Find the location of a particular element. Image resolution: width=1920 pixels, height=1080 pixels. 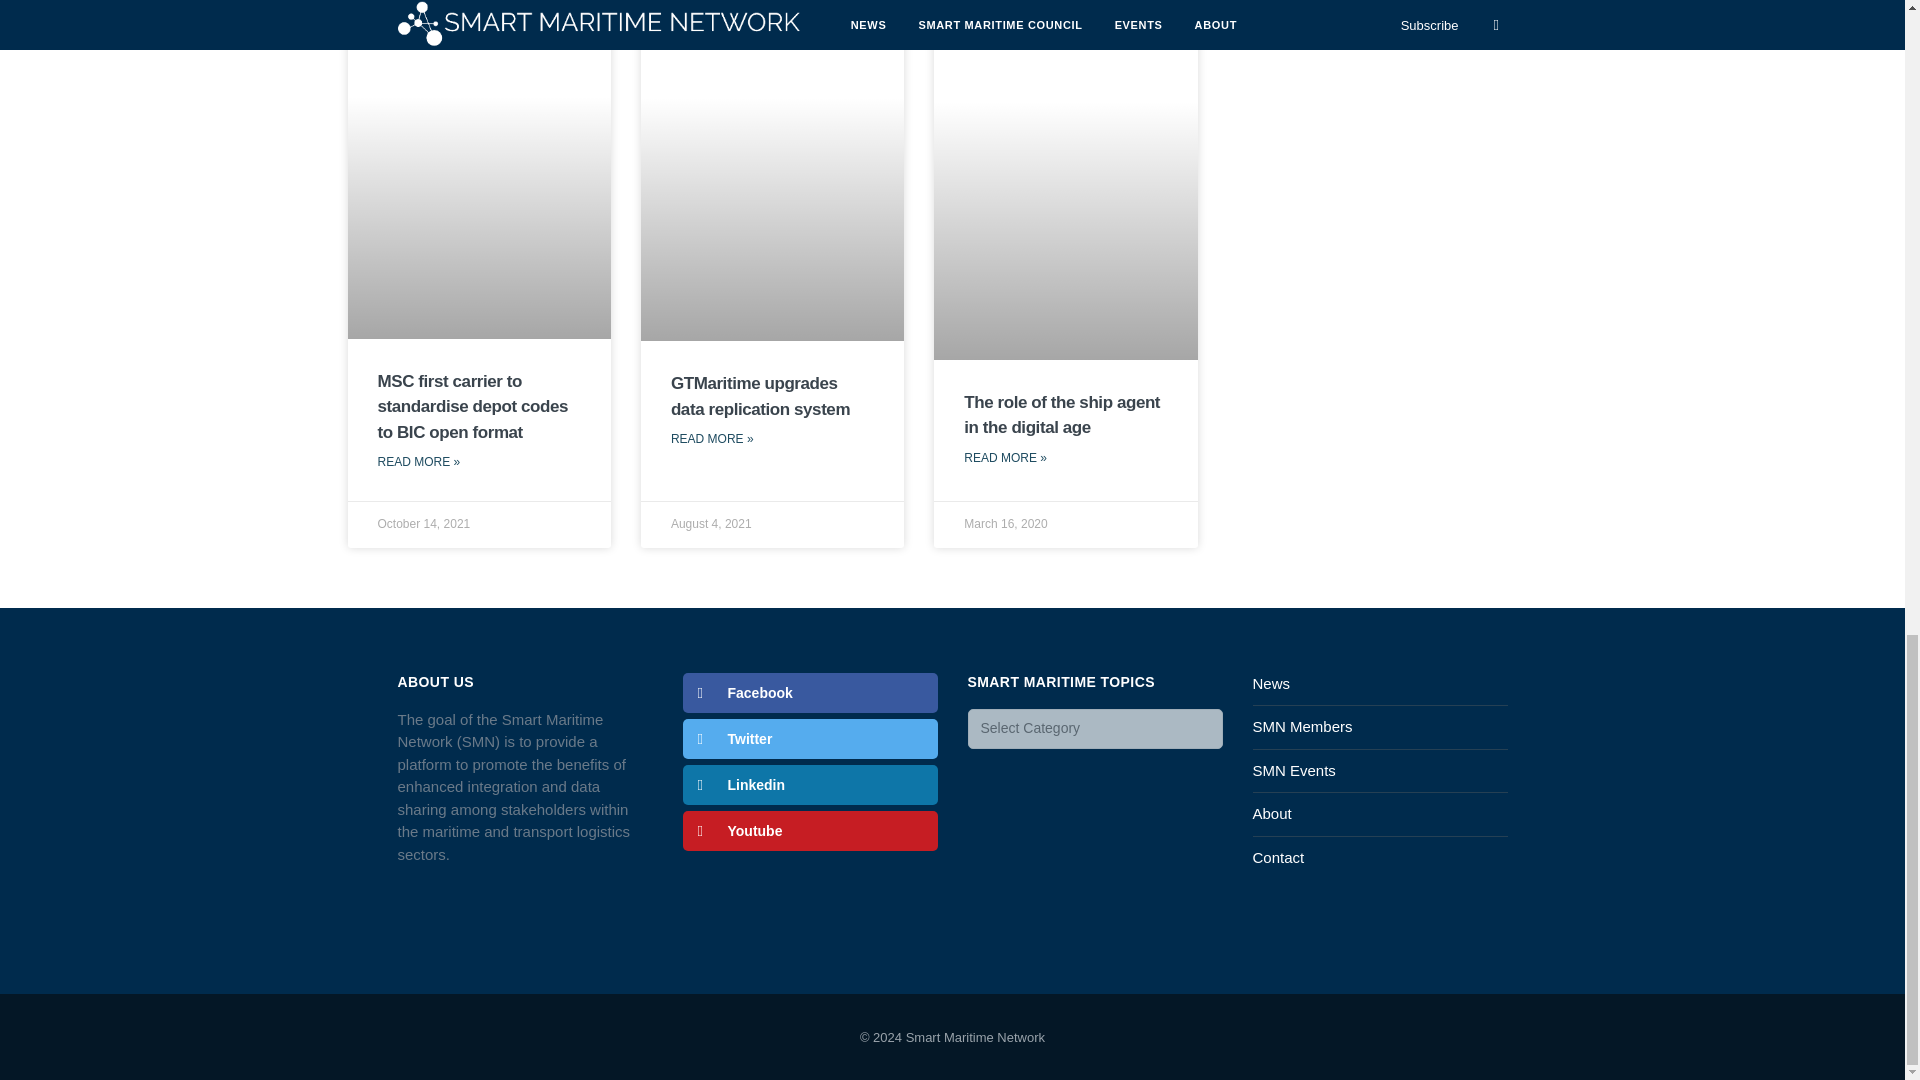

Twitter is located at coordinates (808, 739).